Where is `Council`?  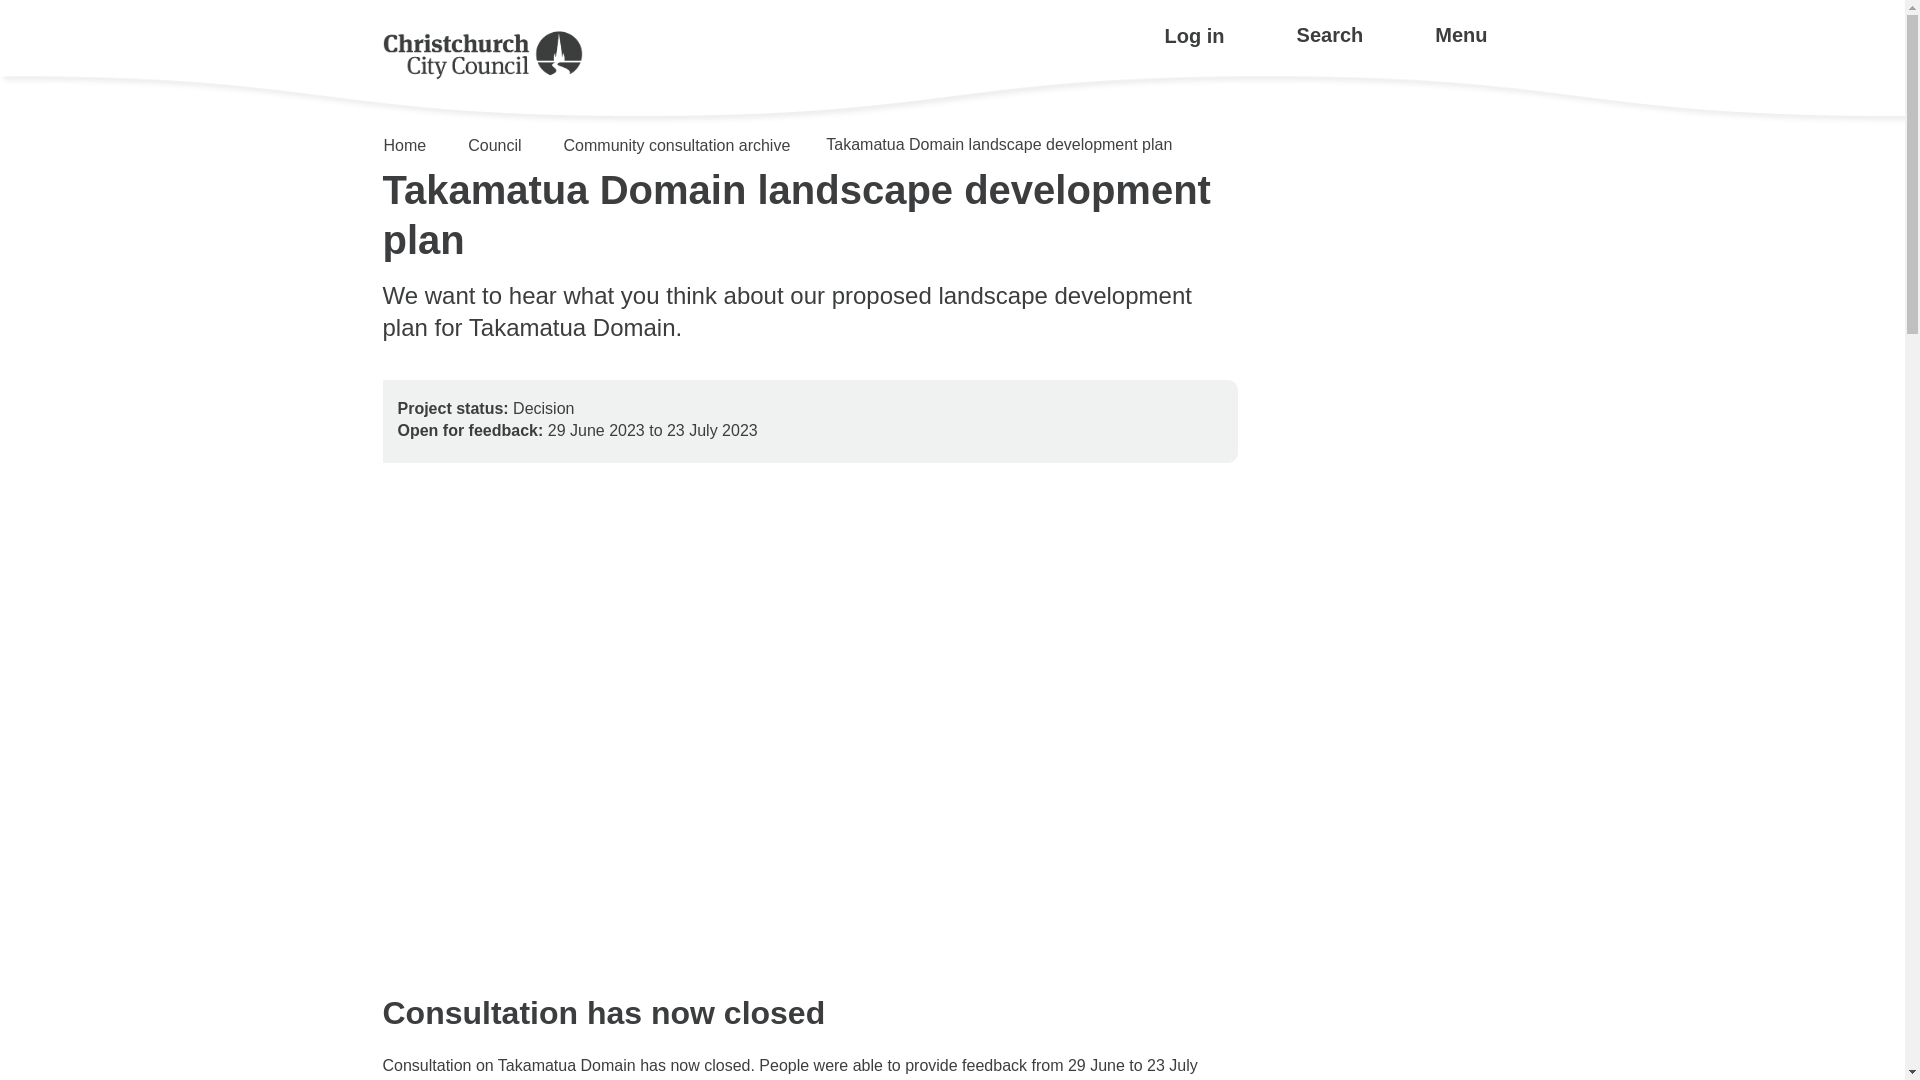 Council is located at coordinates (489, 147).